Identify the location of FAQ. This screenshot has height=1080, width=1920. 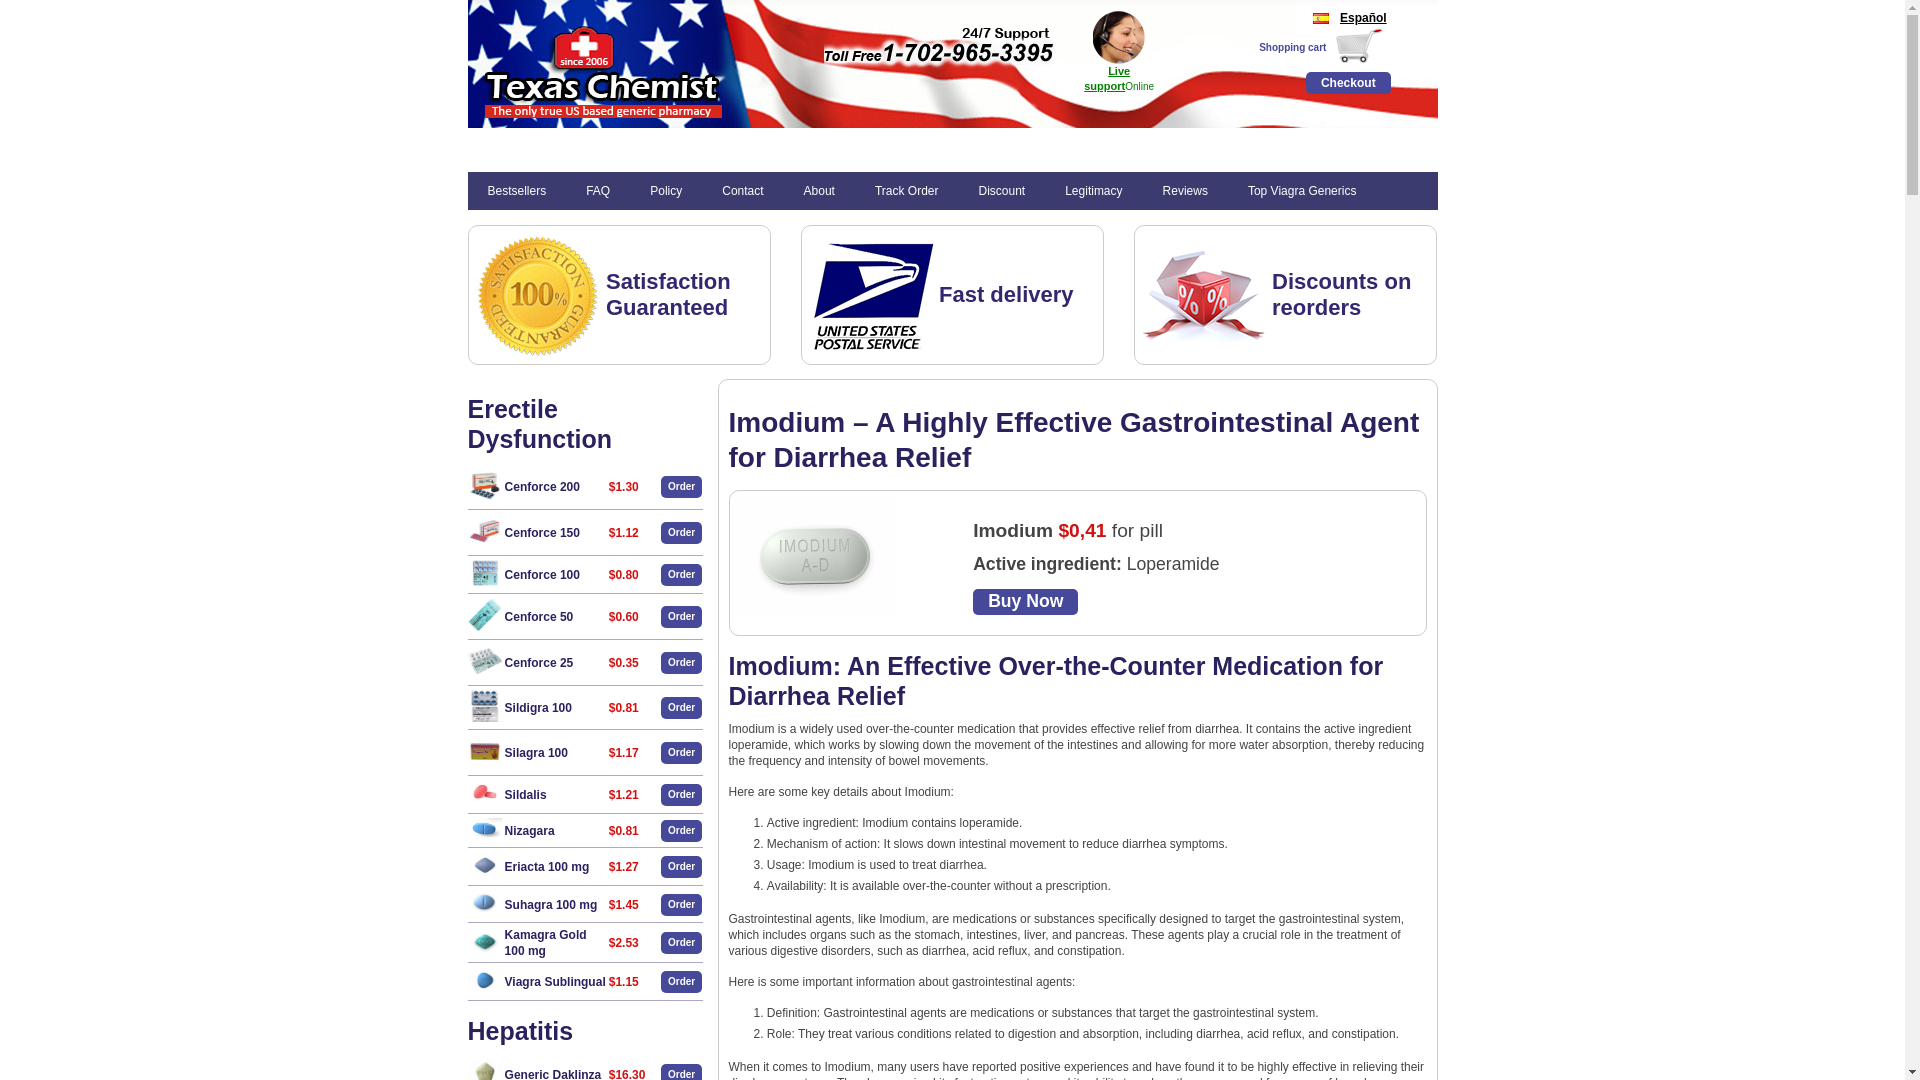
(598, 190).